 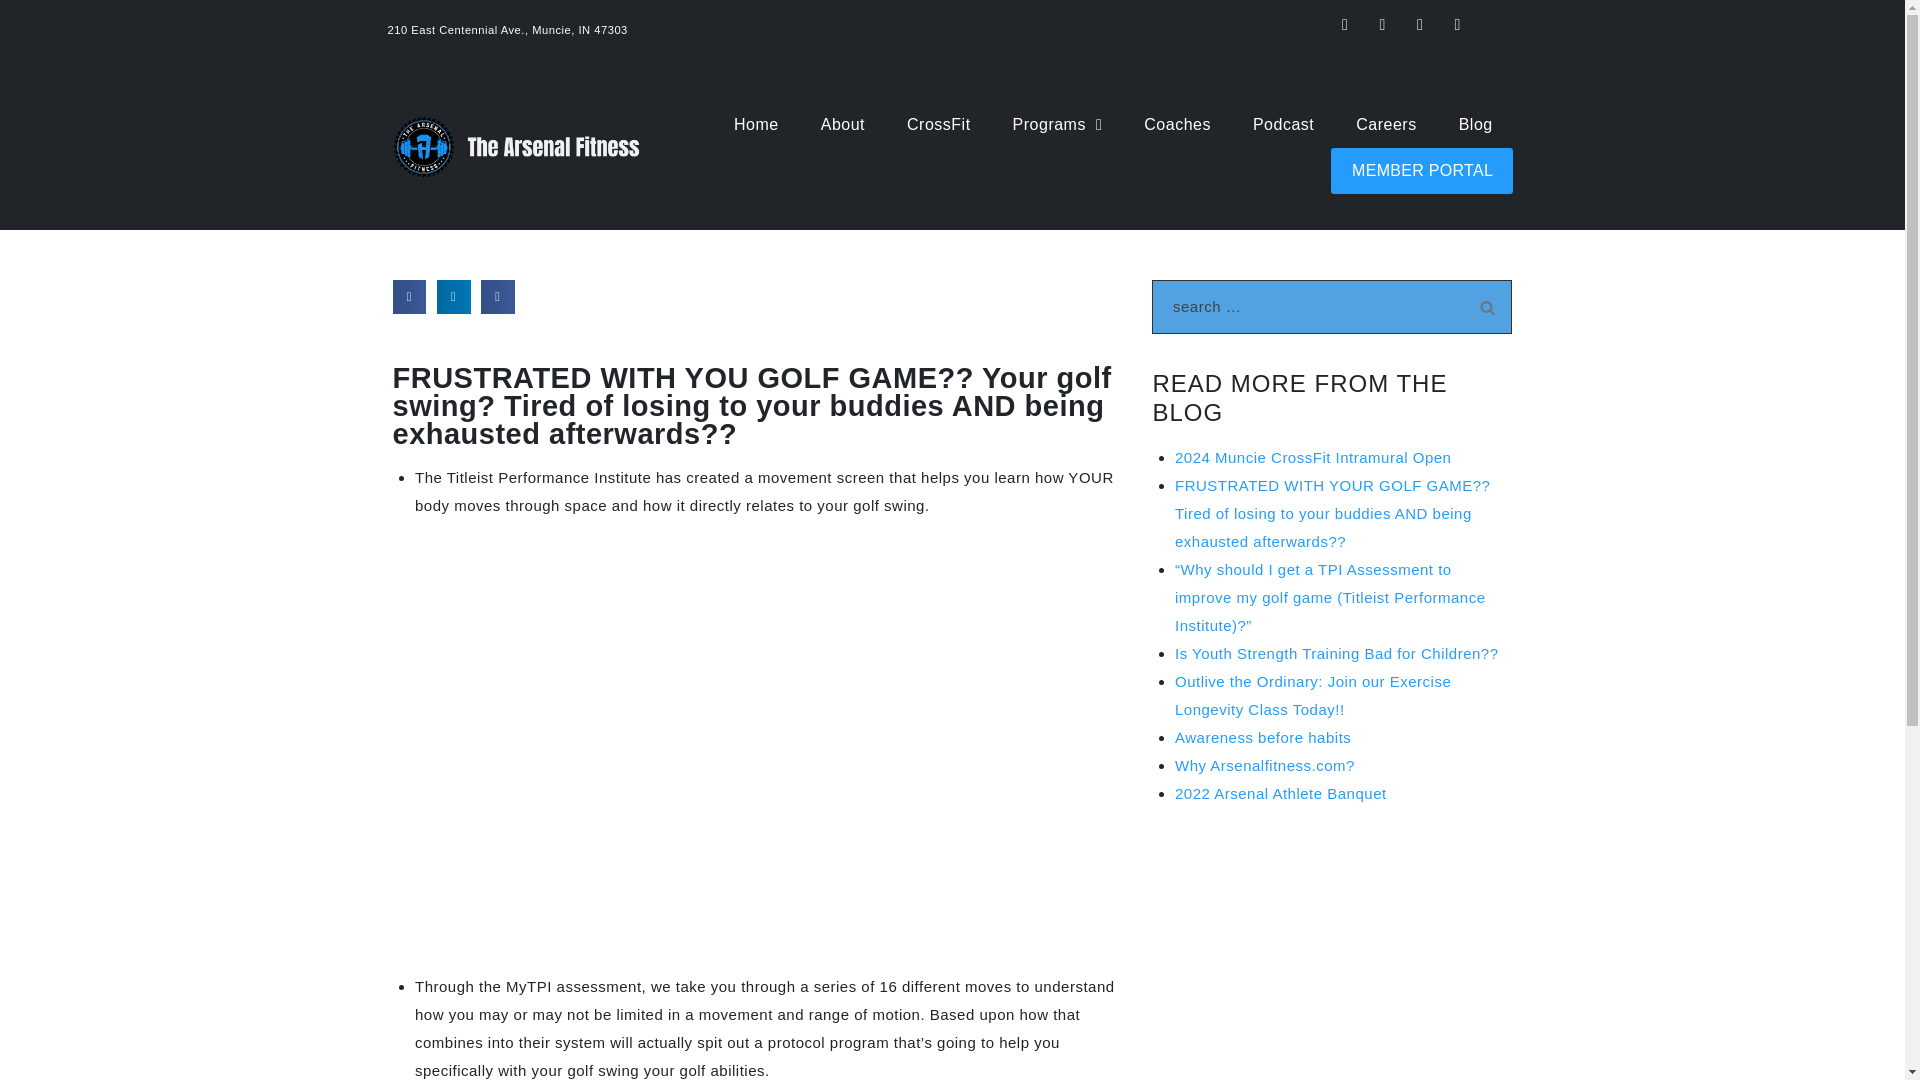 I want to click on Blog, so click(x=1475, y=124).